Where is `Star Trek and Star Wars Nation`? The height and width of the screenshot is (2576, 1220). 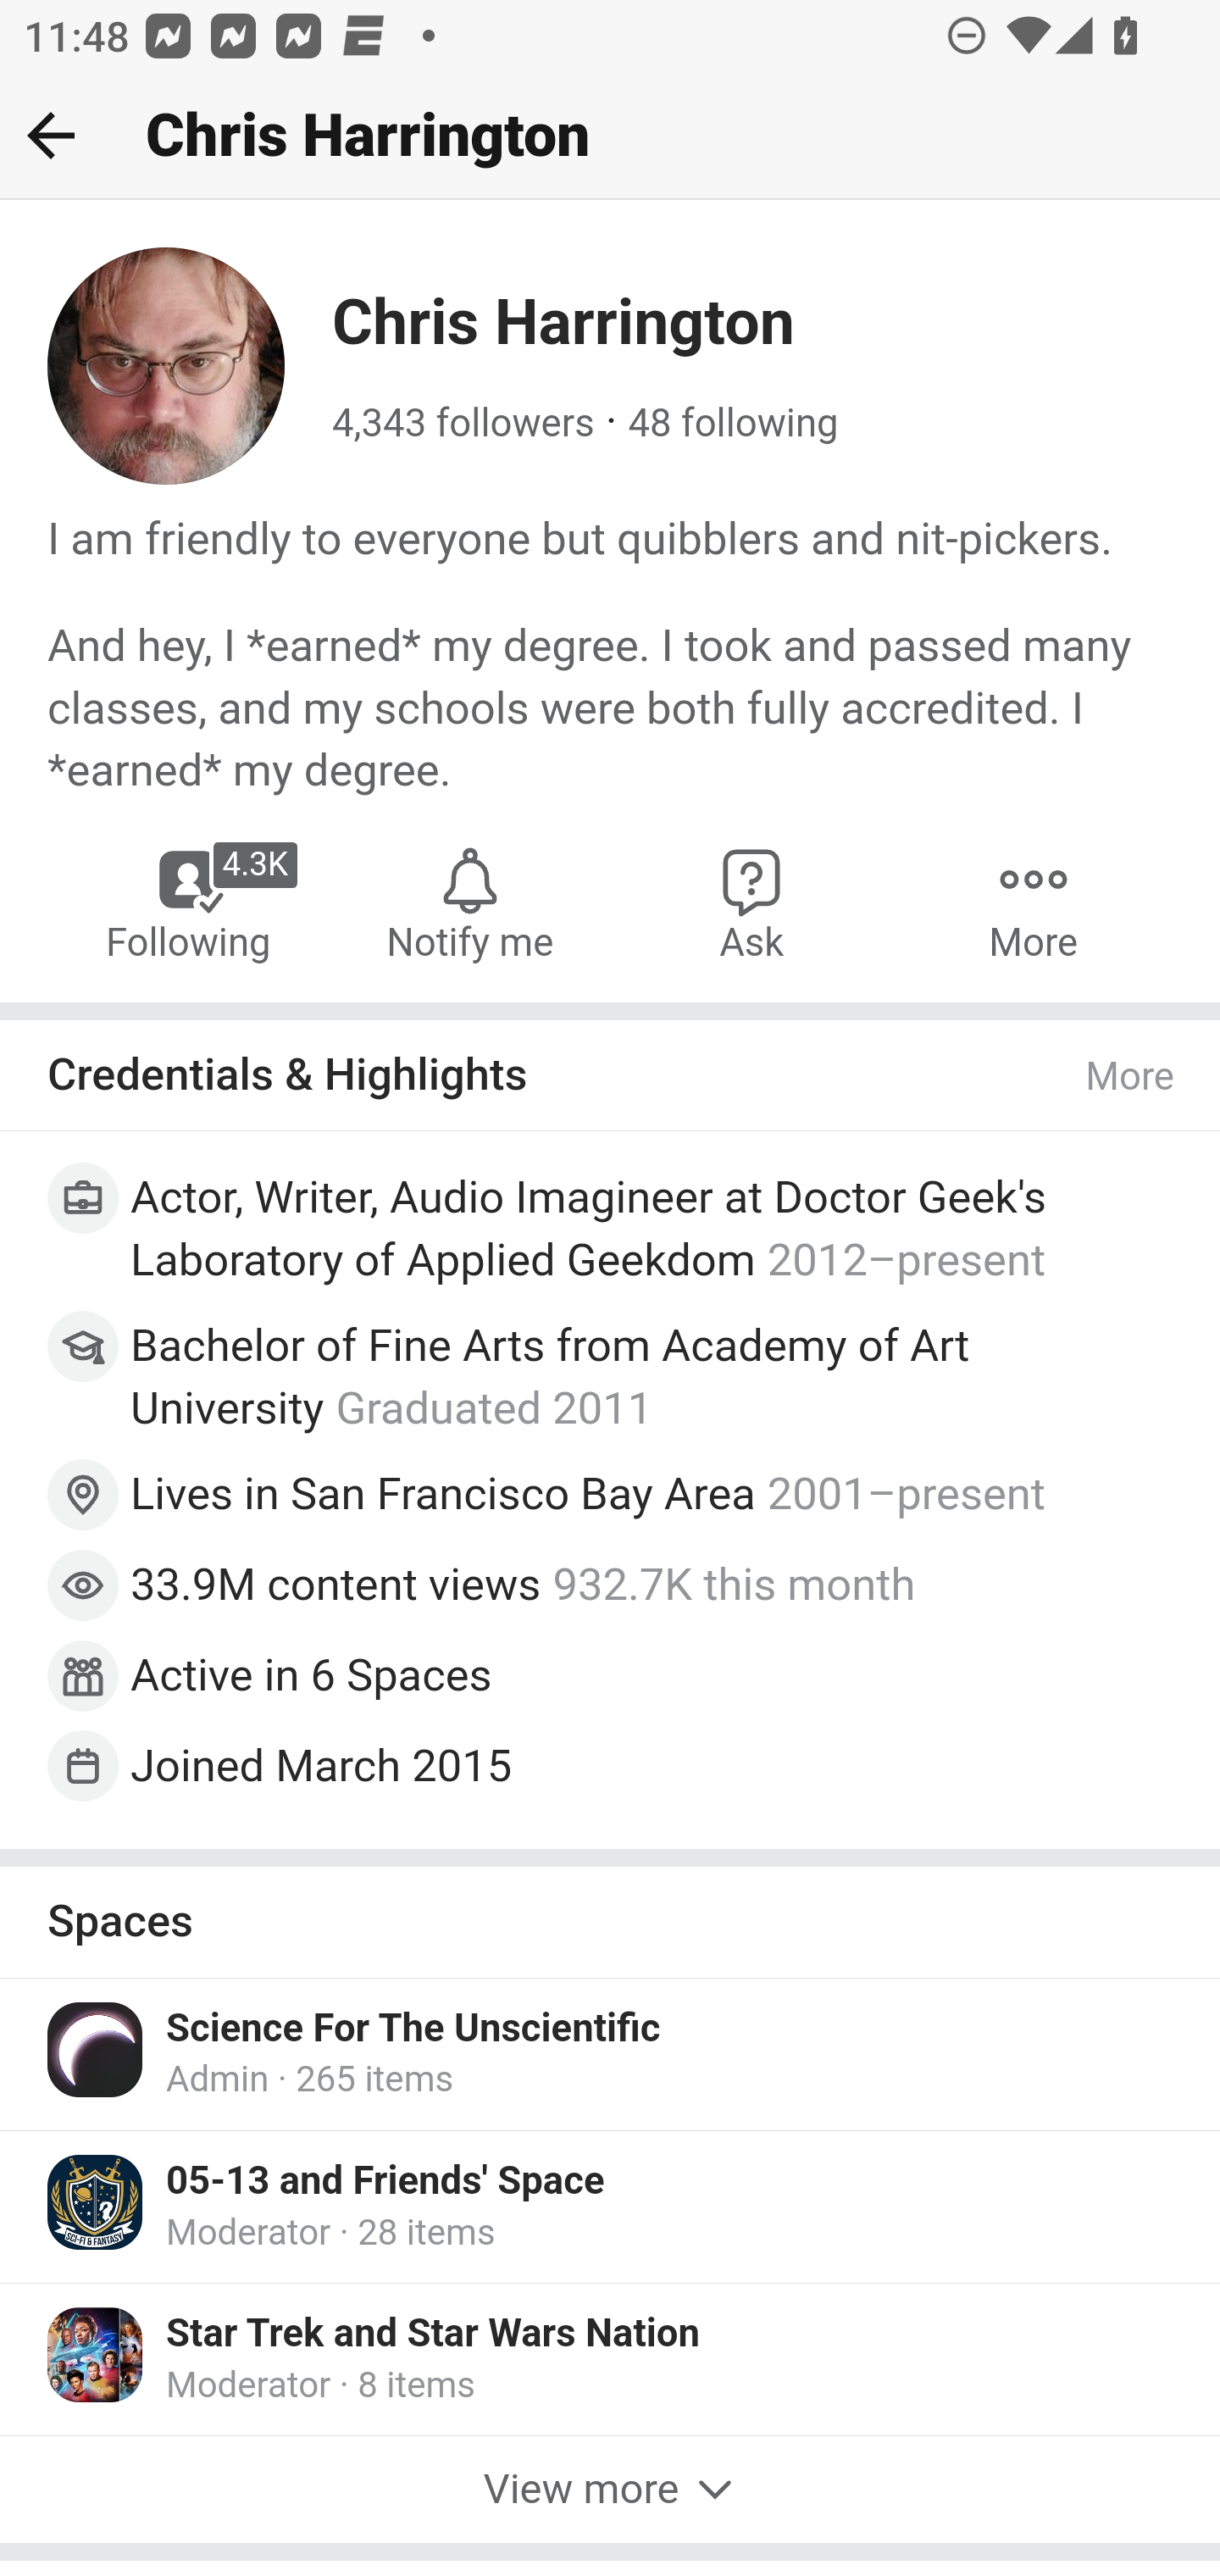
Star Trek and Star Wars Nation is located at coordinates (434, 2334).